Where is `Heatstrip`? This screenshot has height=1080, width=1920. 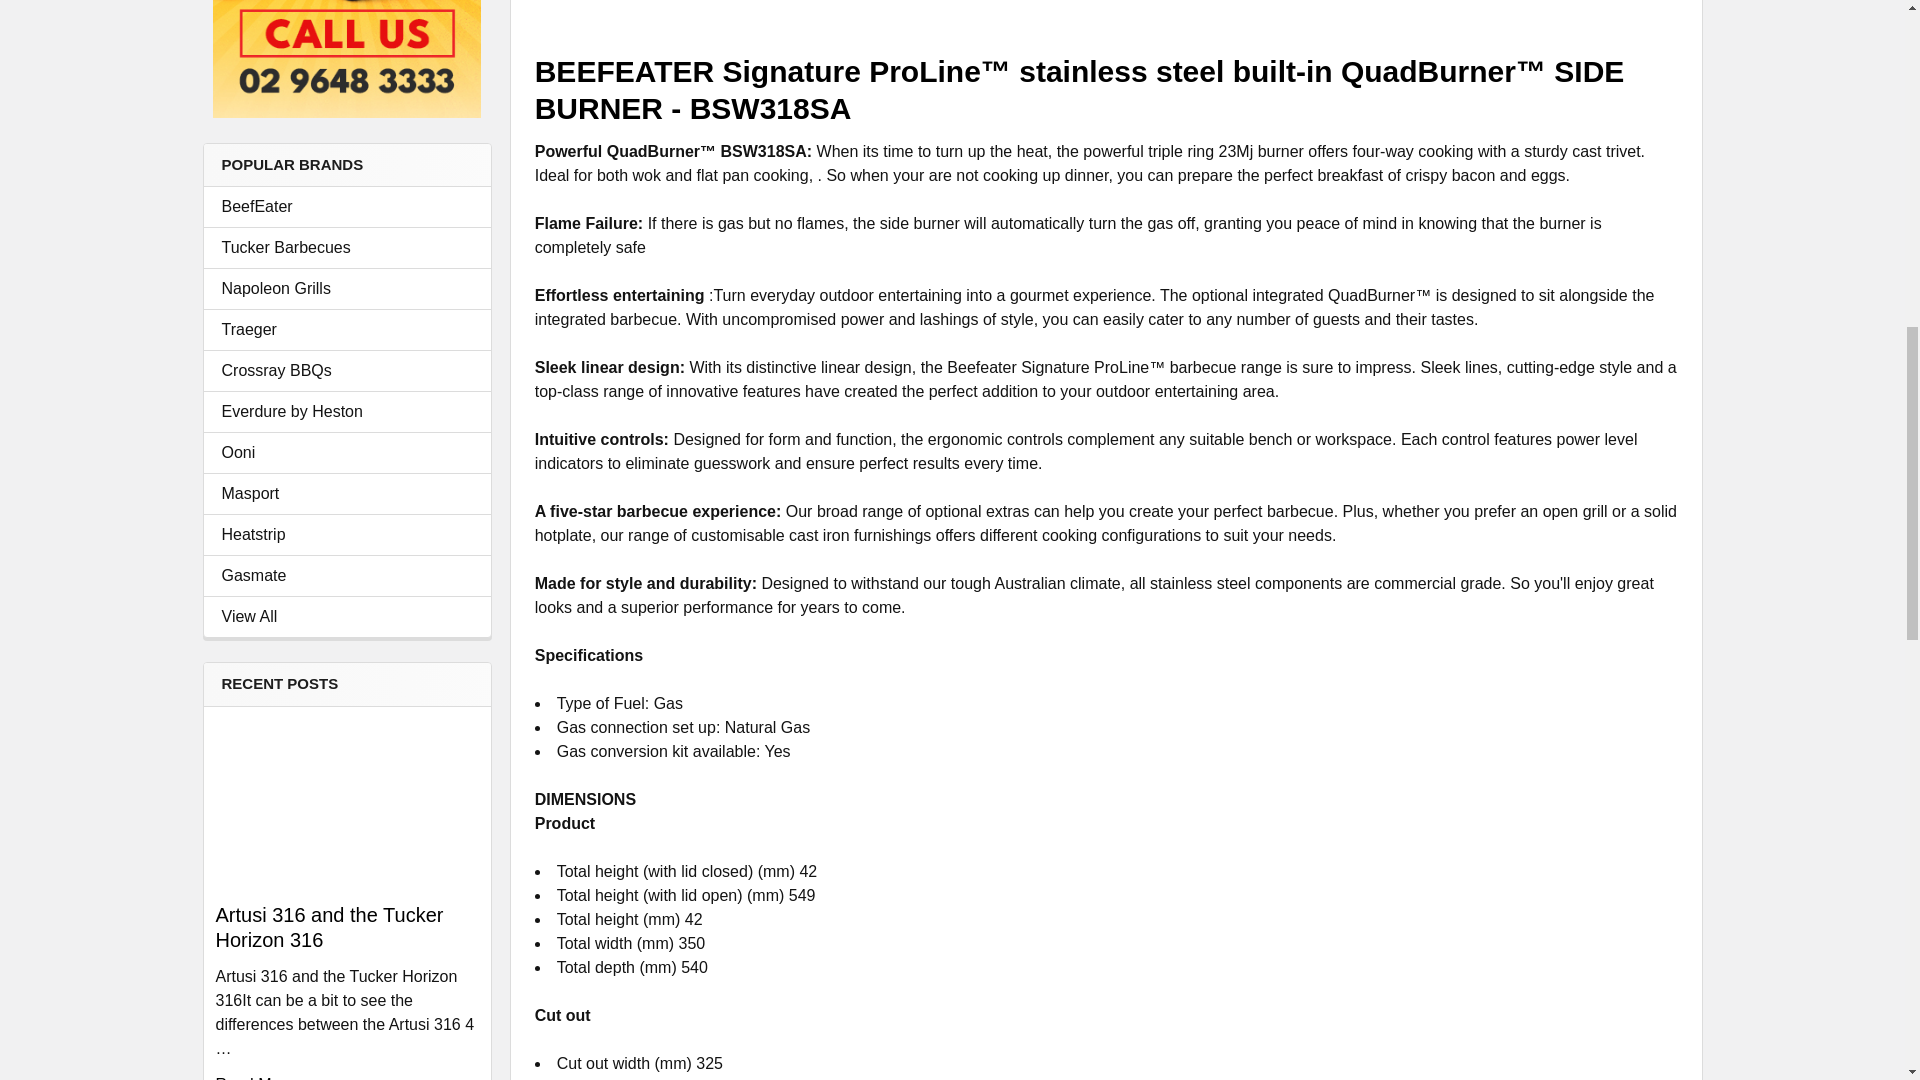 Heatstrip is located at coordinates (347, 534).